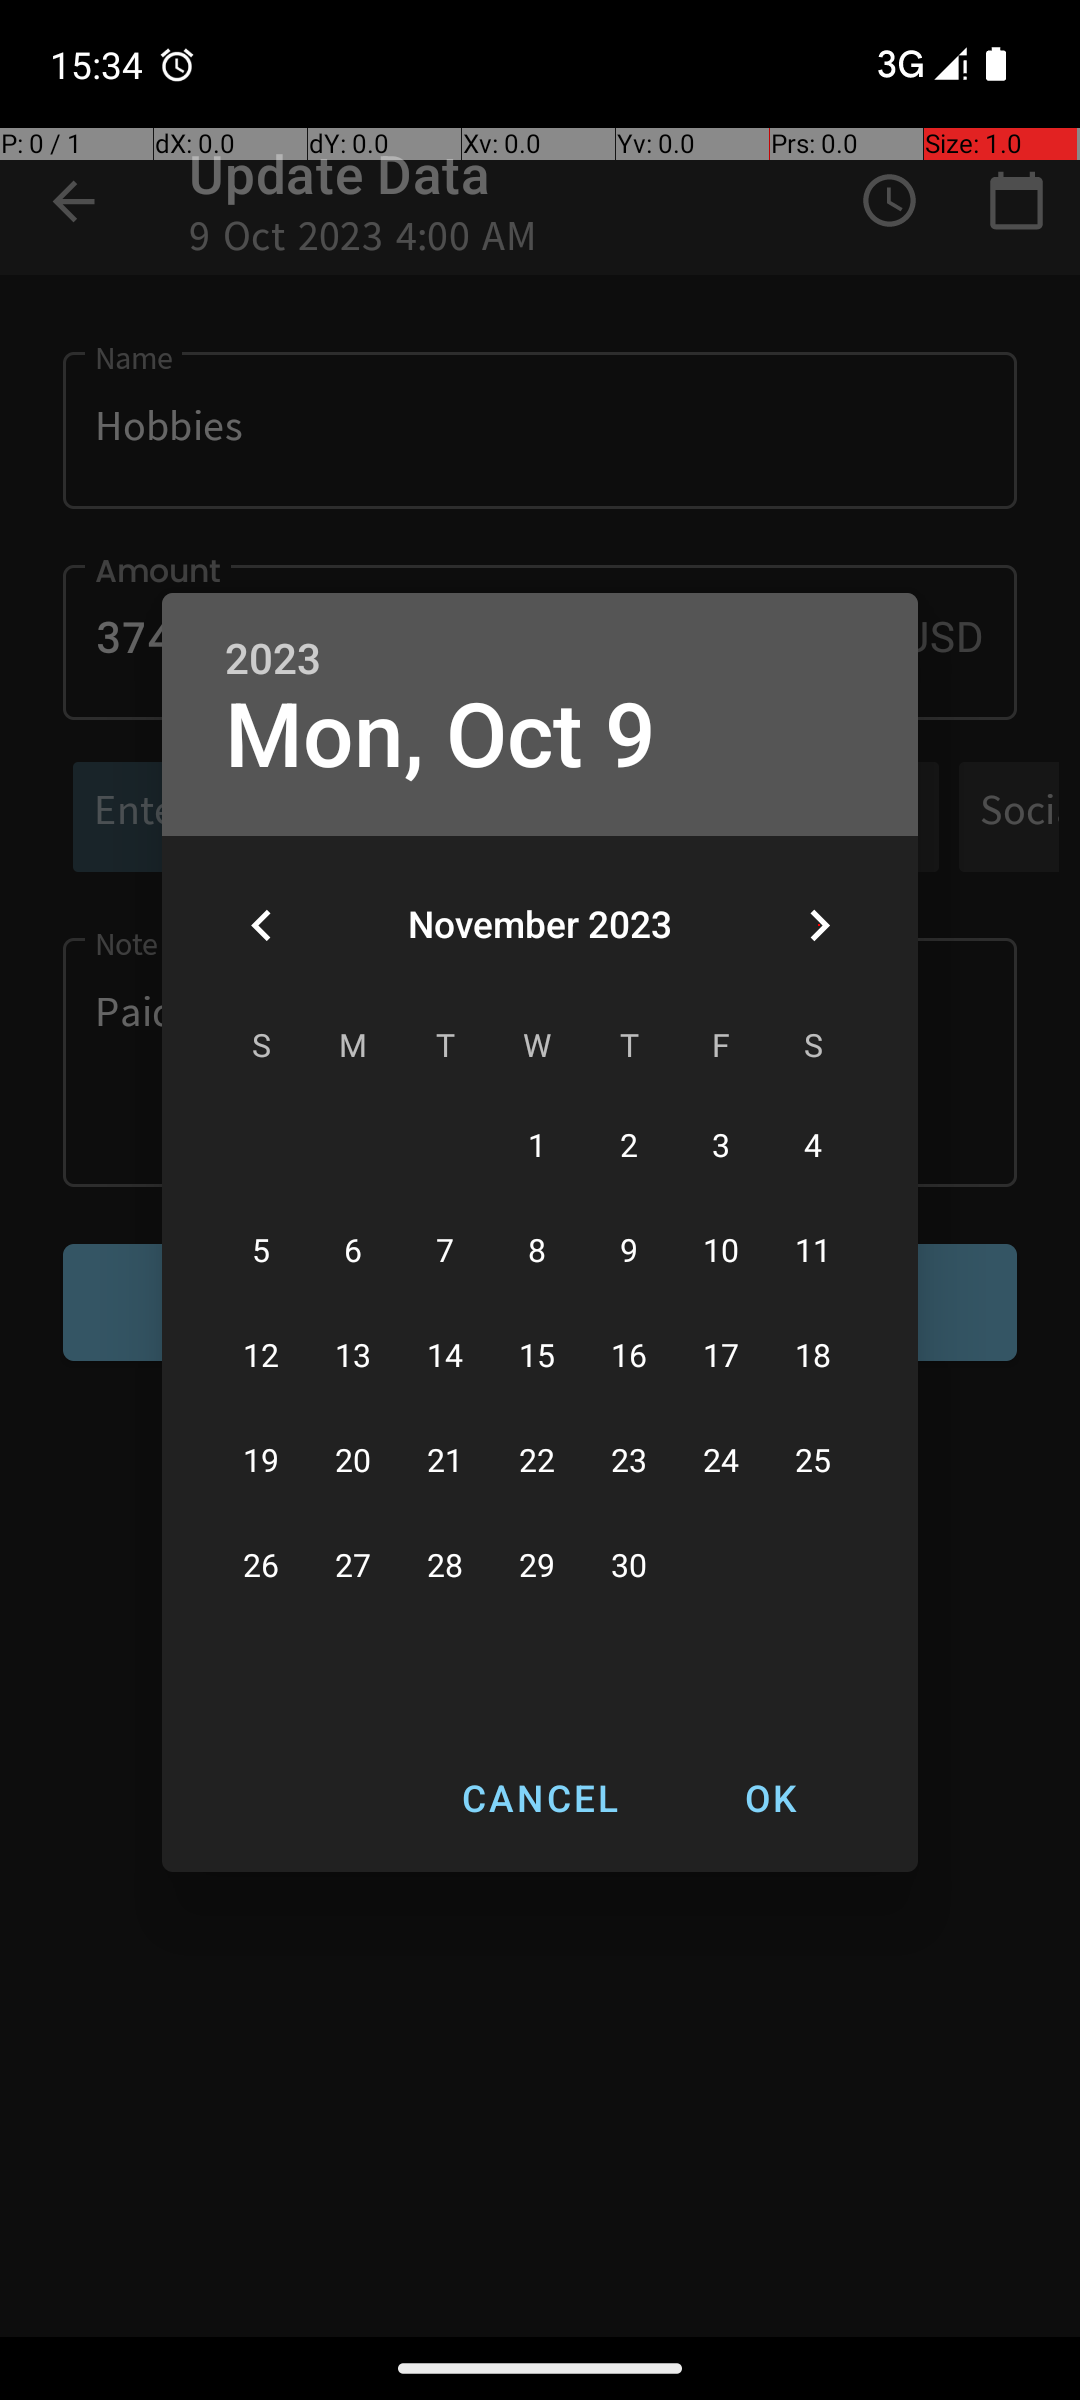 This screenshot has width=1080, height=2400. I want to click on Mon, Oct 9, so click(440, 736).